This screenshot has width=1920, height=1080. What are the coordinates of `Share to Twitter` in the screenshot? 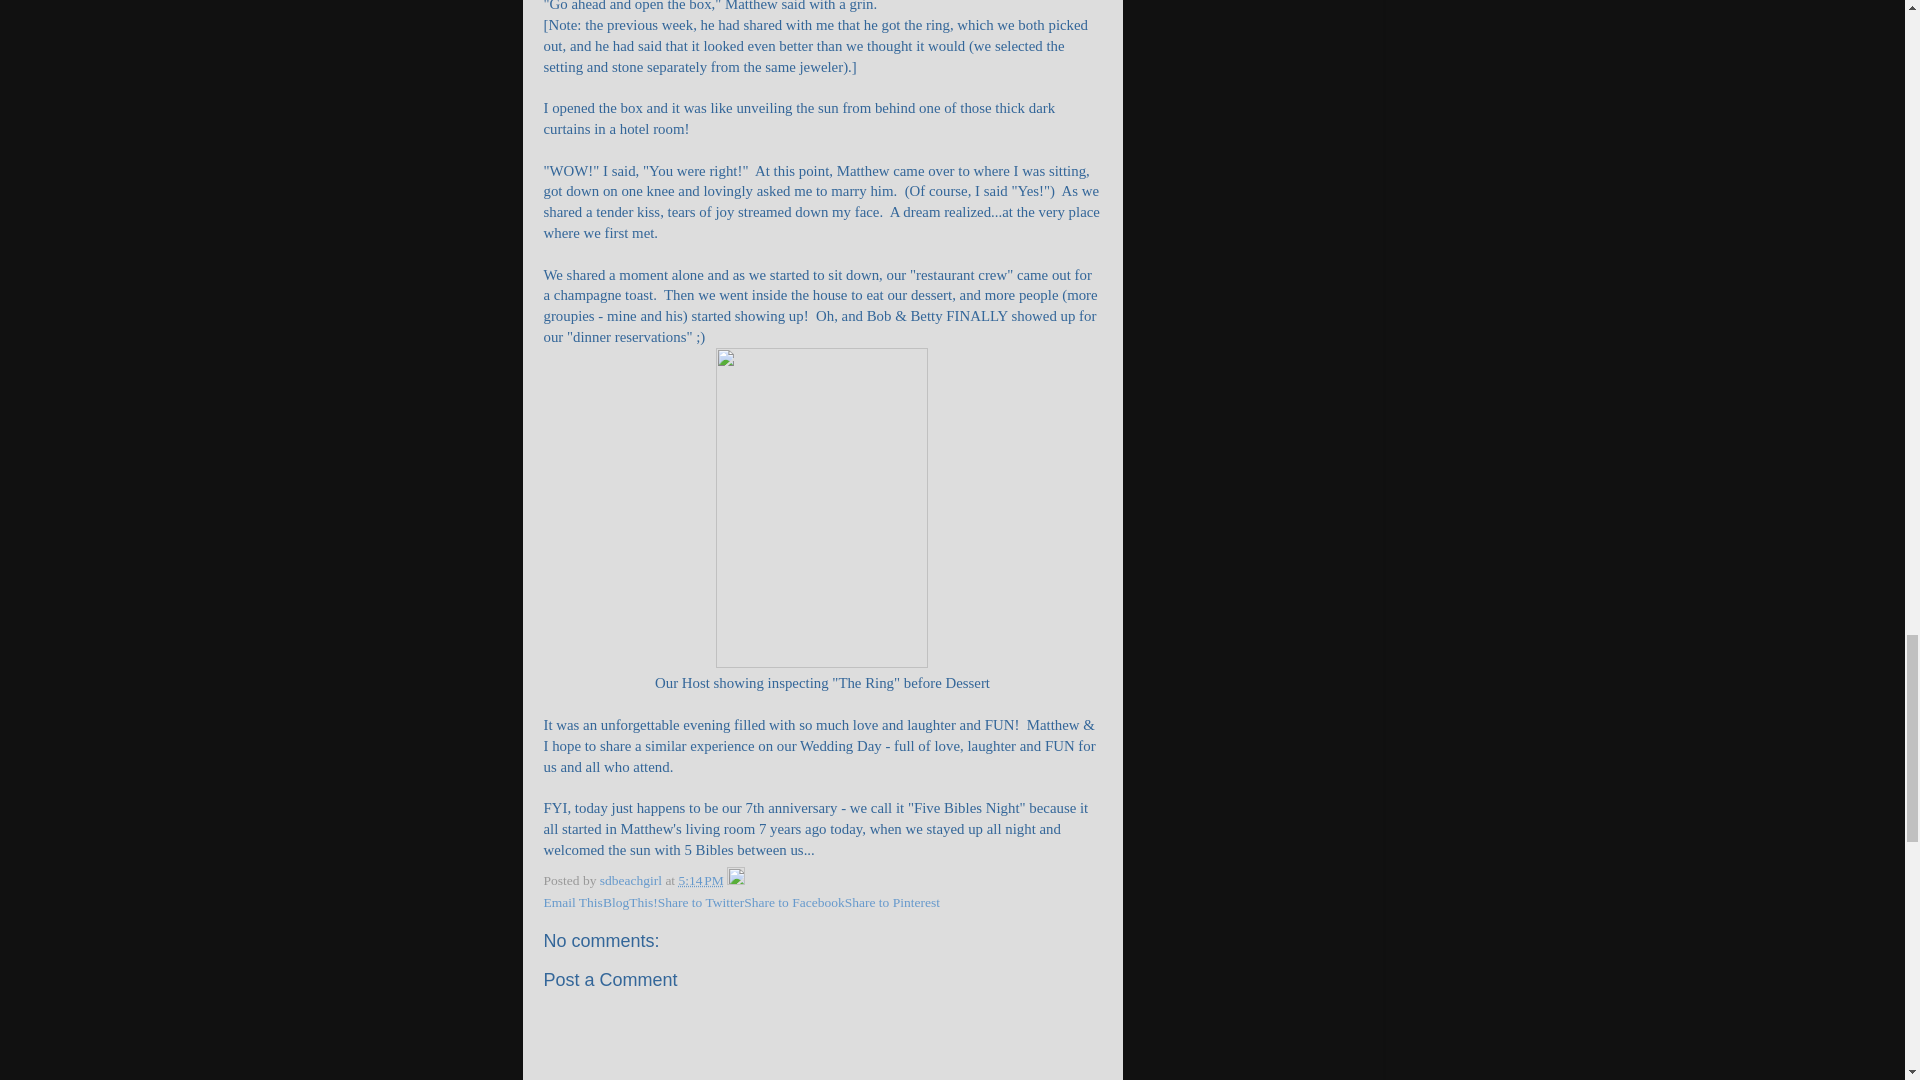 It's located at (701, 902).